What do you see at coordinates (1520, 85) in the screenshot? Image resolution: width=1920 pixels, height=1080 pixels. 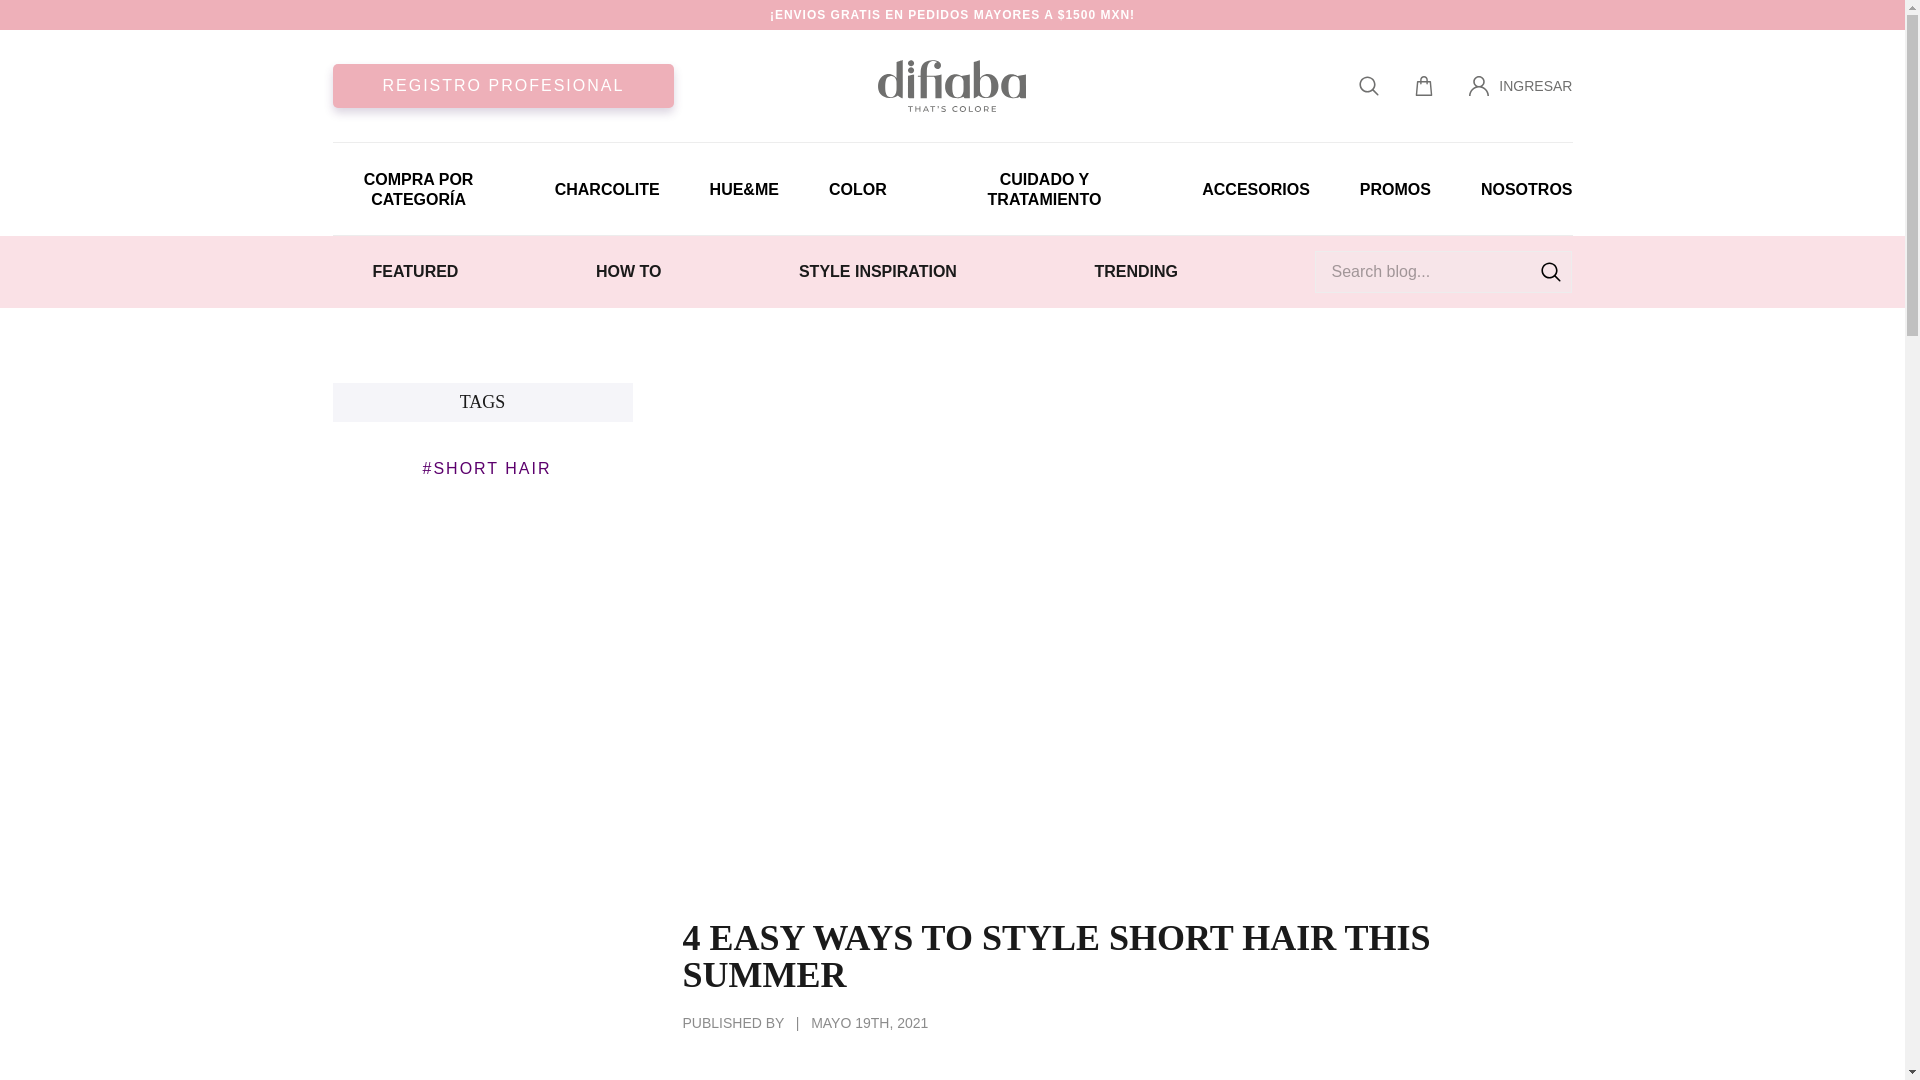 I see `INGRESAR` at bounding box center [1520, 85].